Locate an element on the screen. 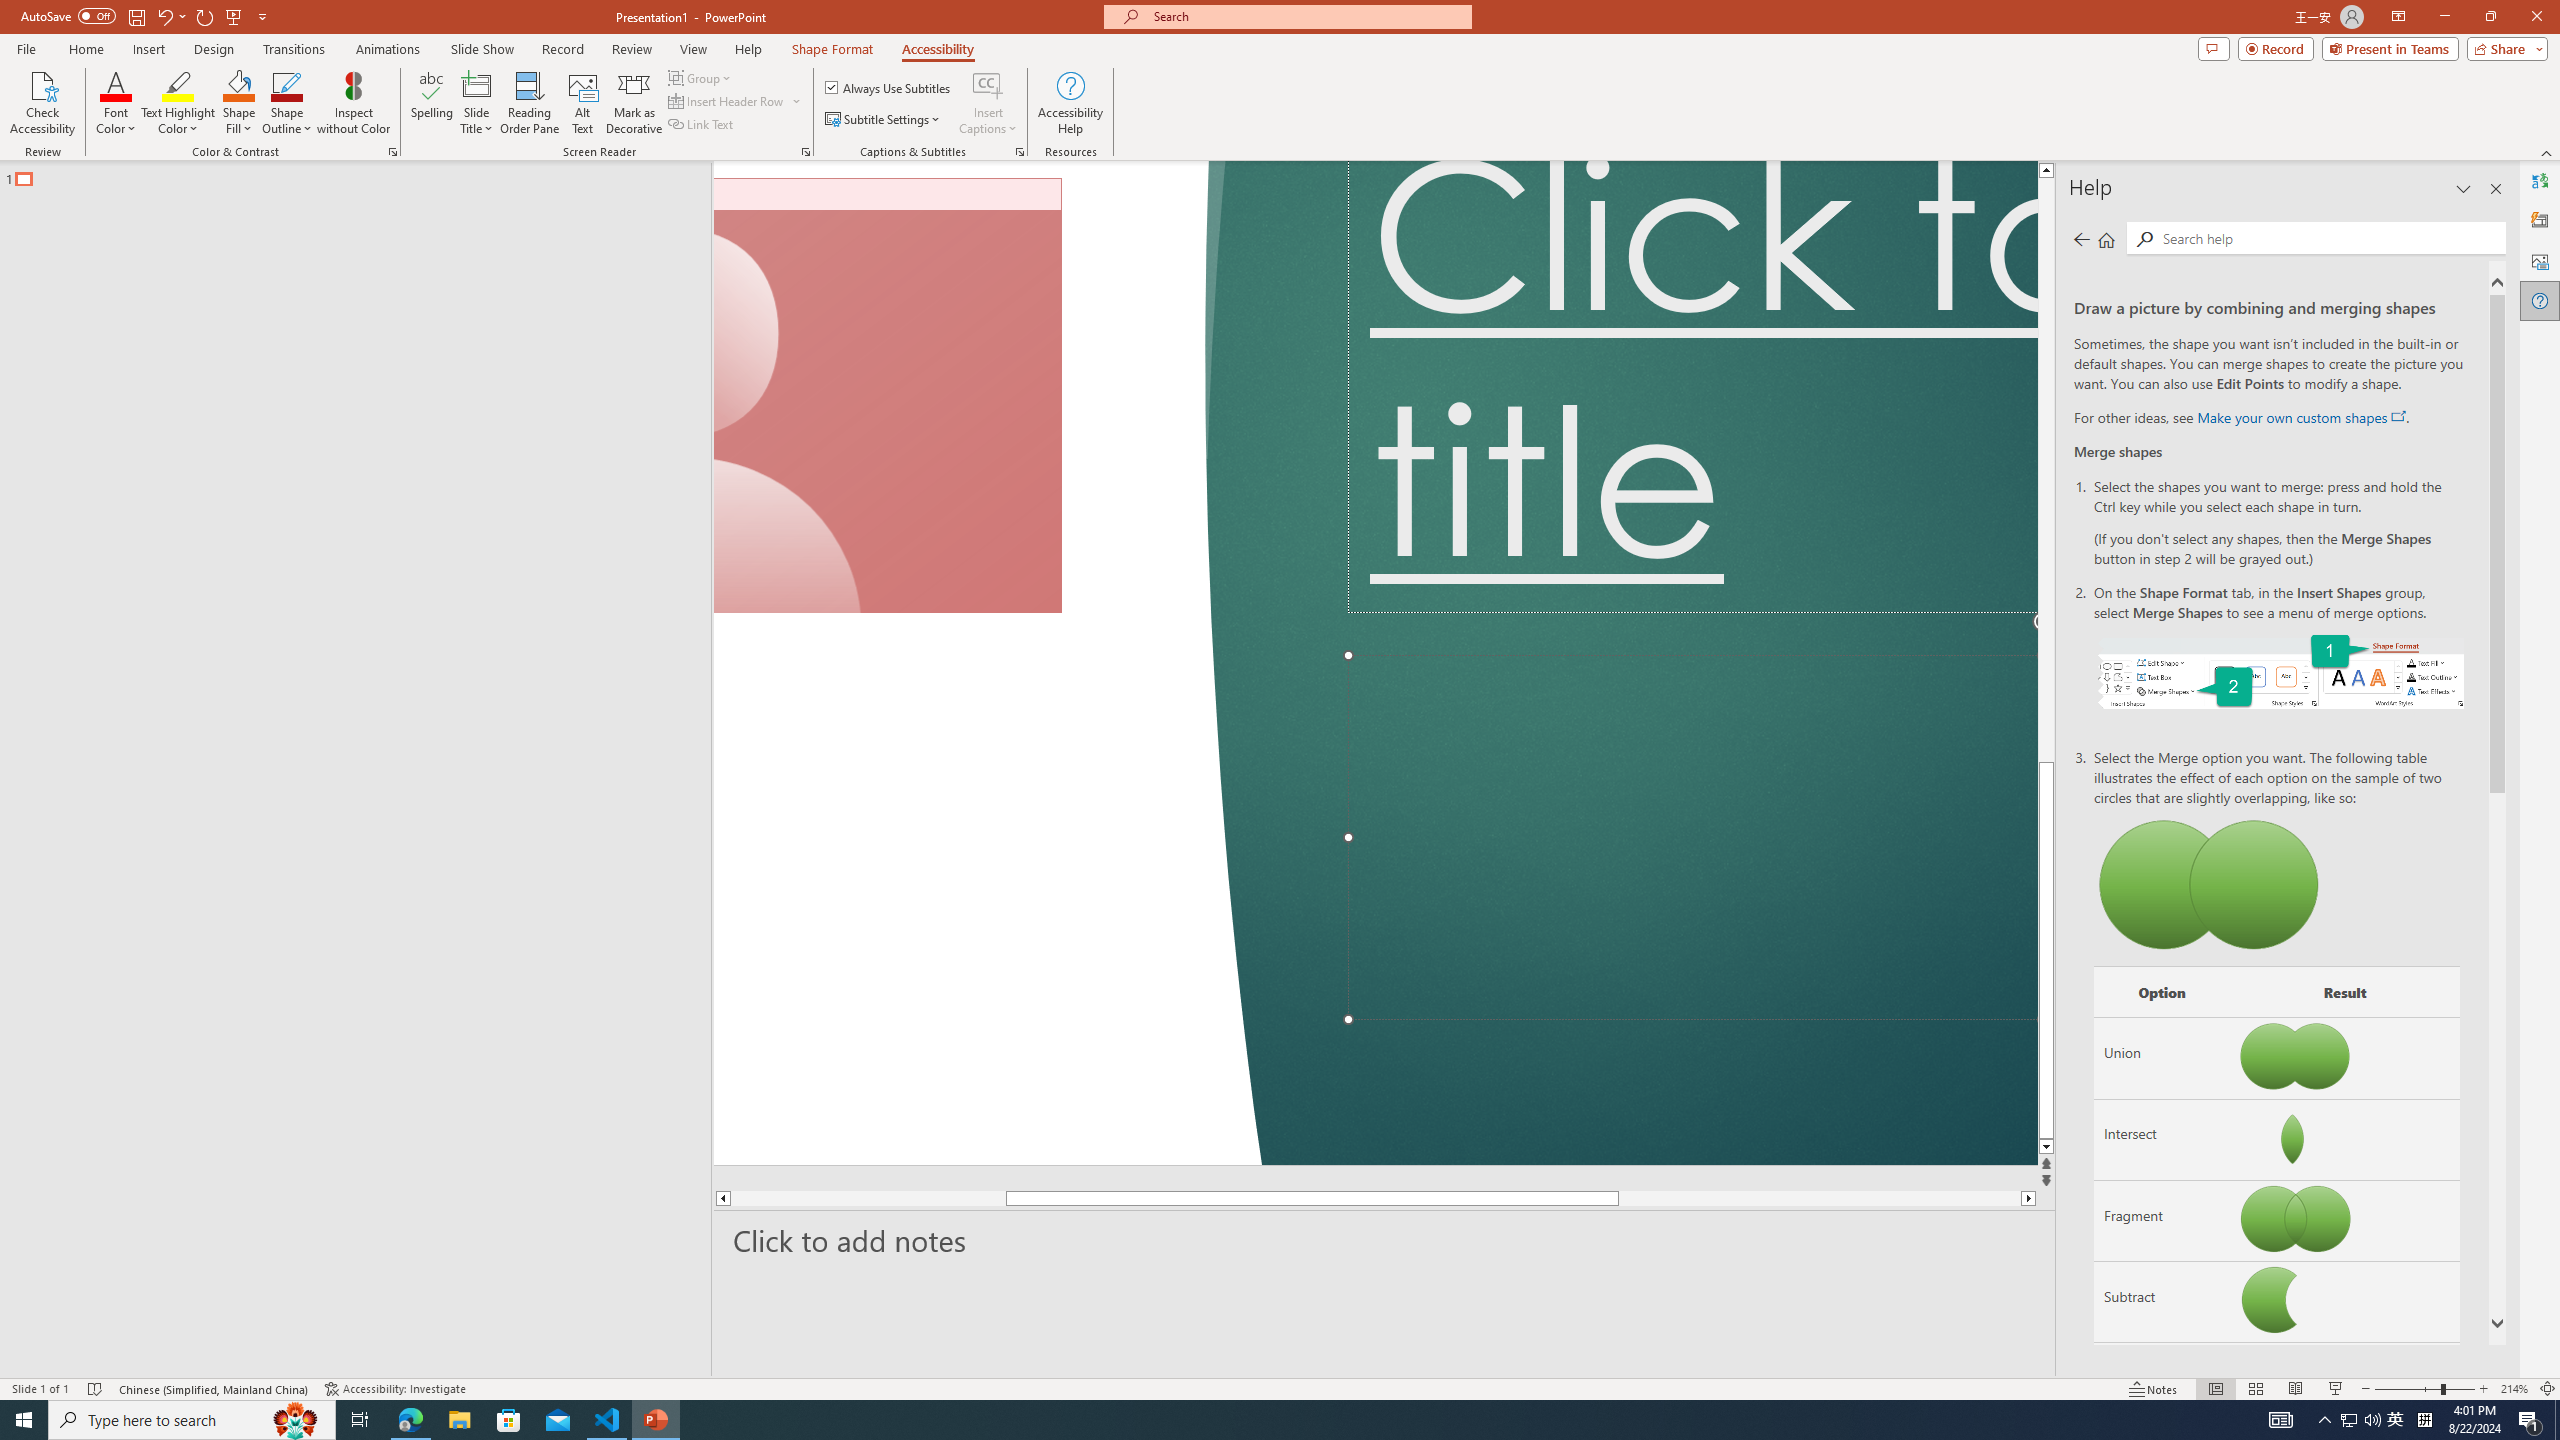 This screenshot has height=1440, width=2560. Color & Contrast is located at coordinates (392, 152).